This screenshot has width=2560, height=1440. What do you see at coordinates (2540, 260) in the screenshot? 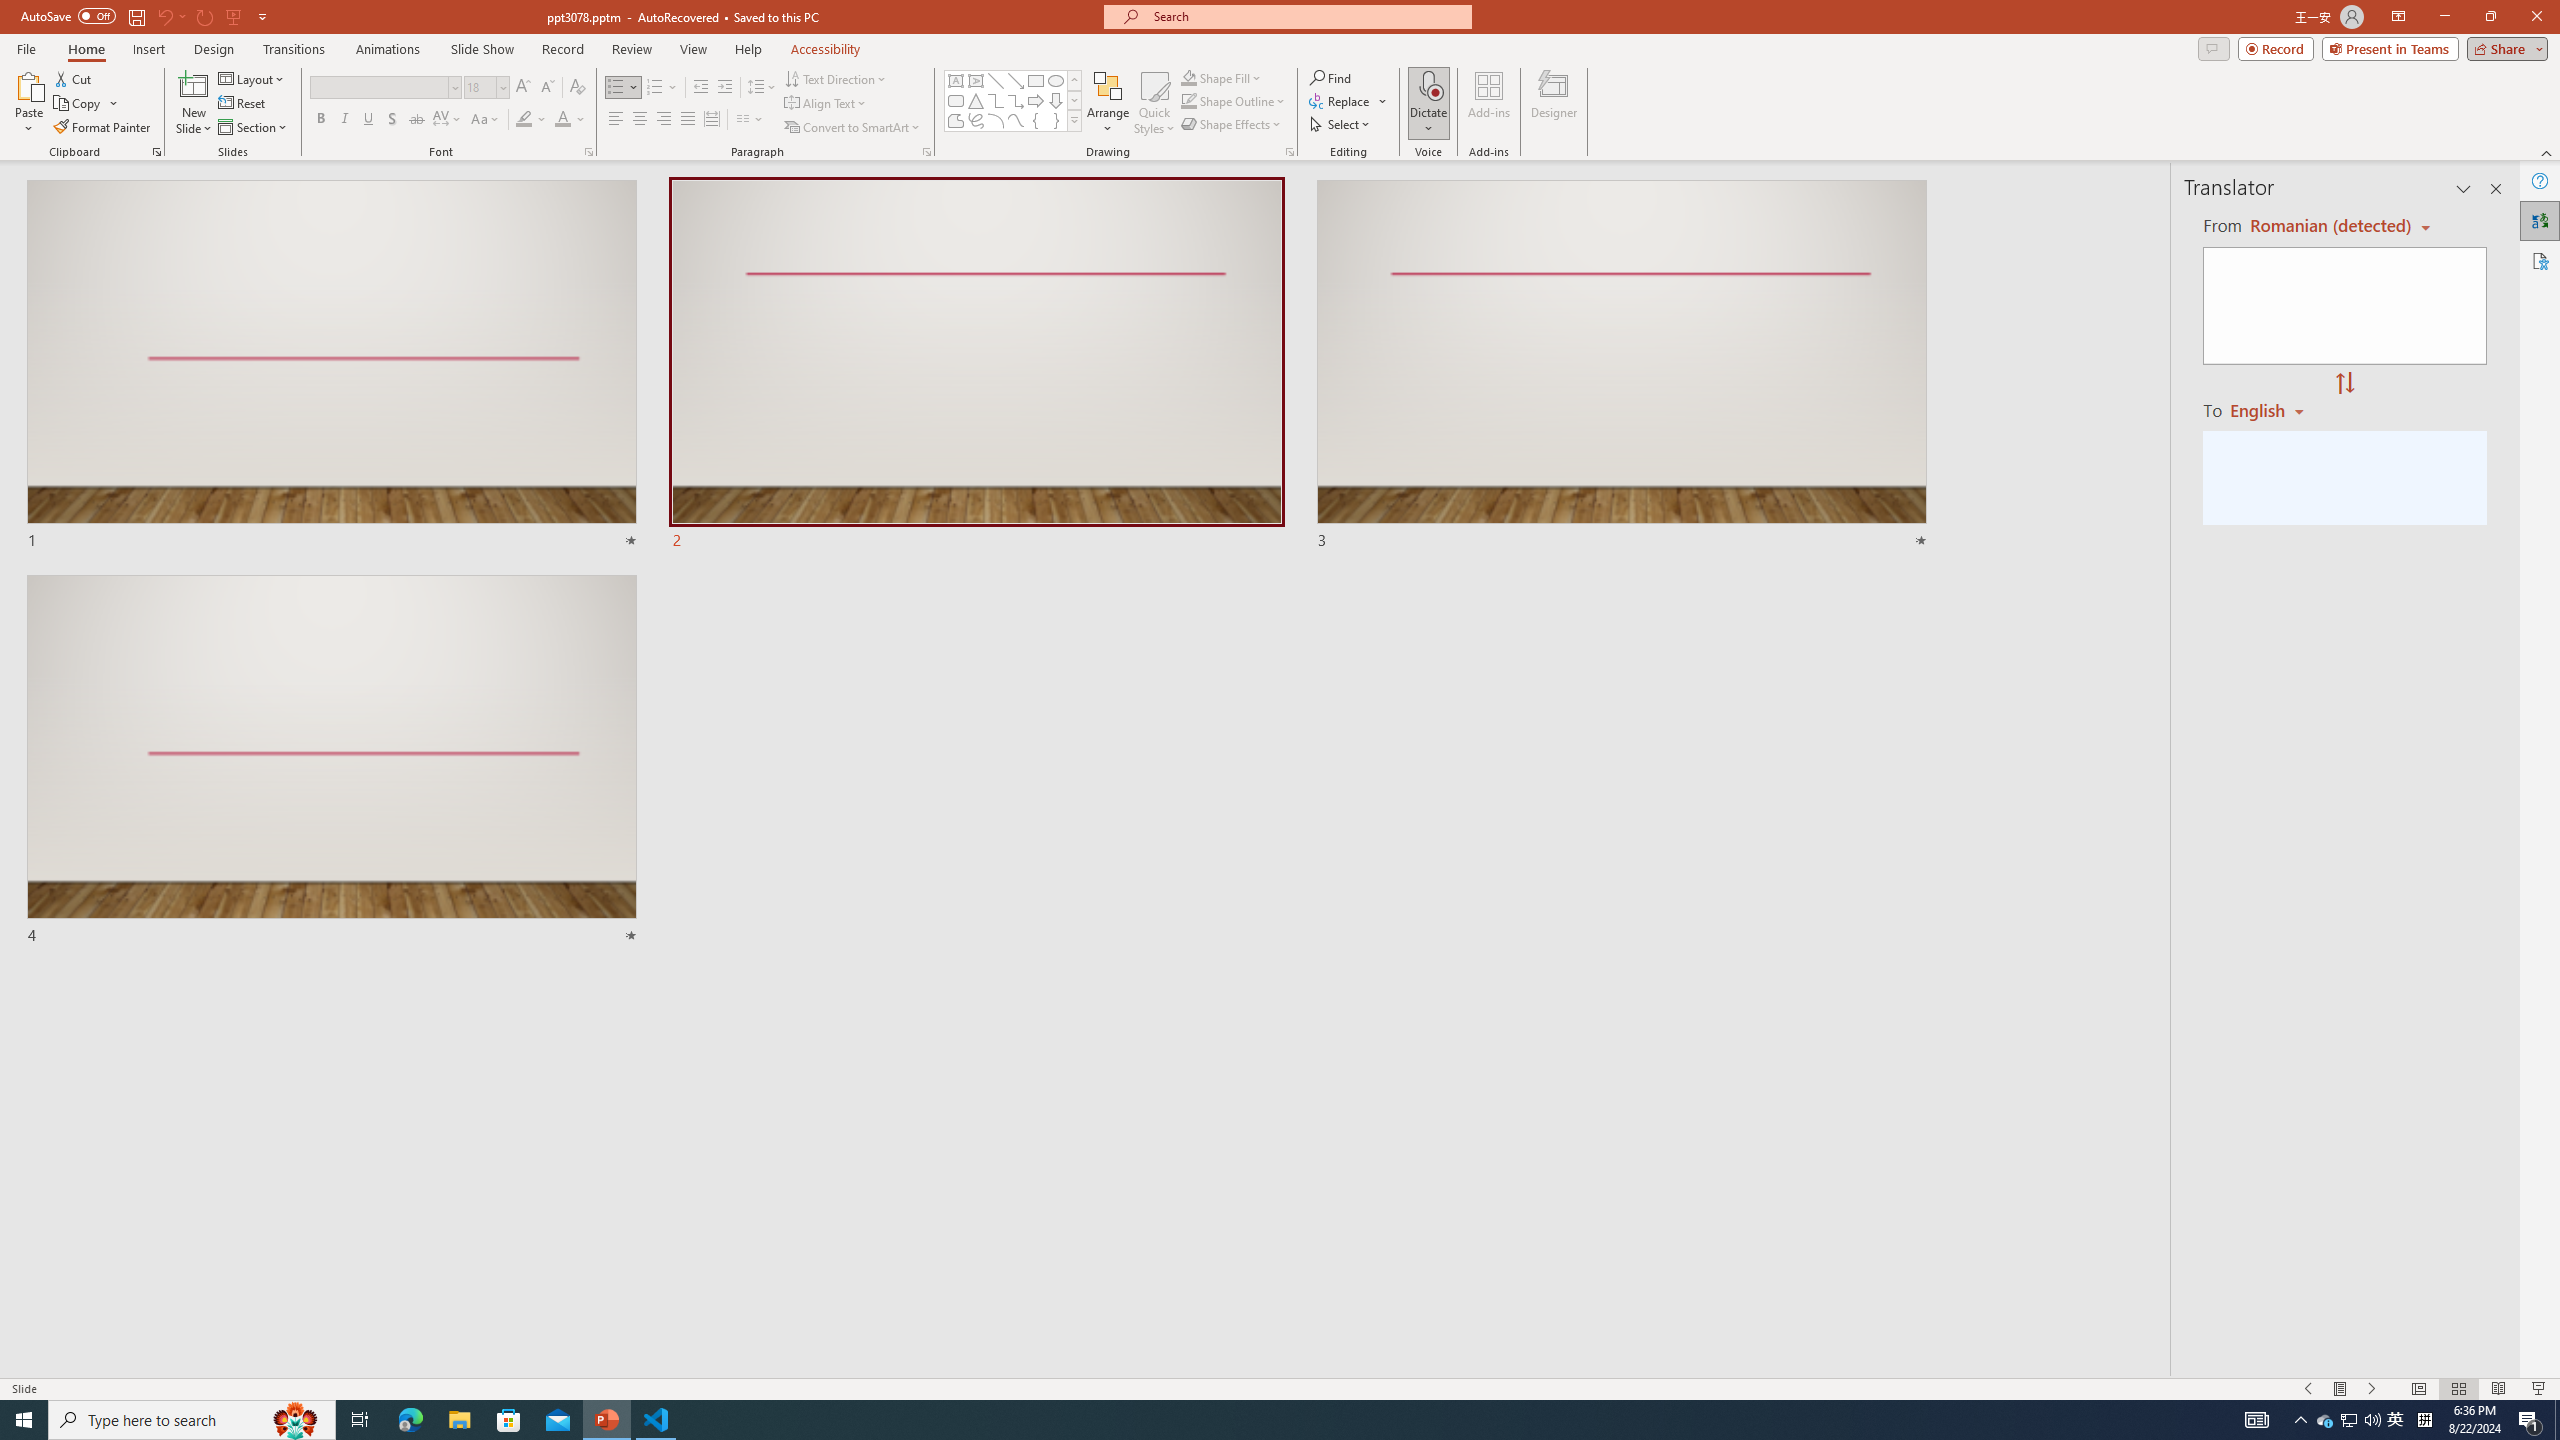
I see `Accessibility` at bounding box center [2540, 260].